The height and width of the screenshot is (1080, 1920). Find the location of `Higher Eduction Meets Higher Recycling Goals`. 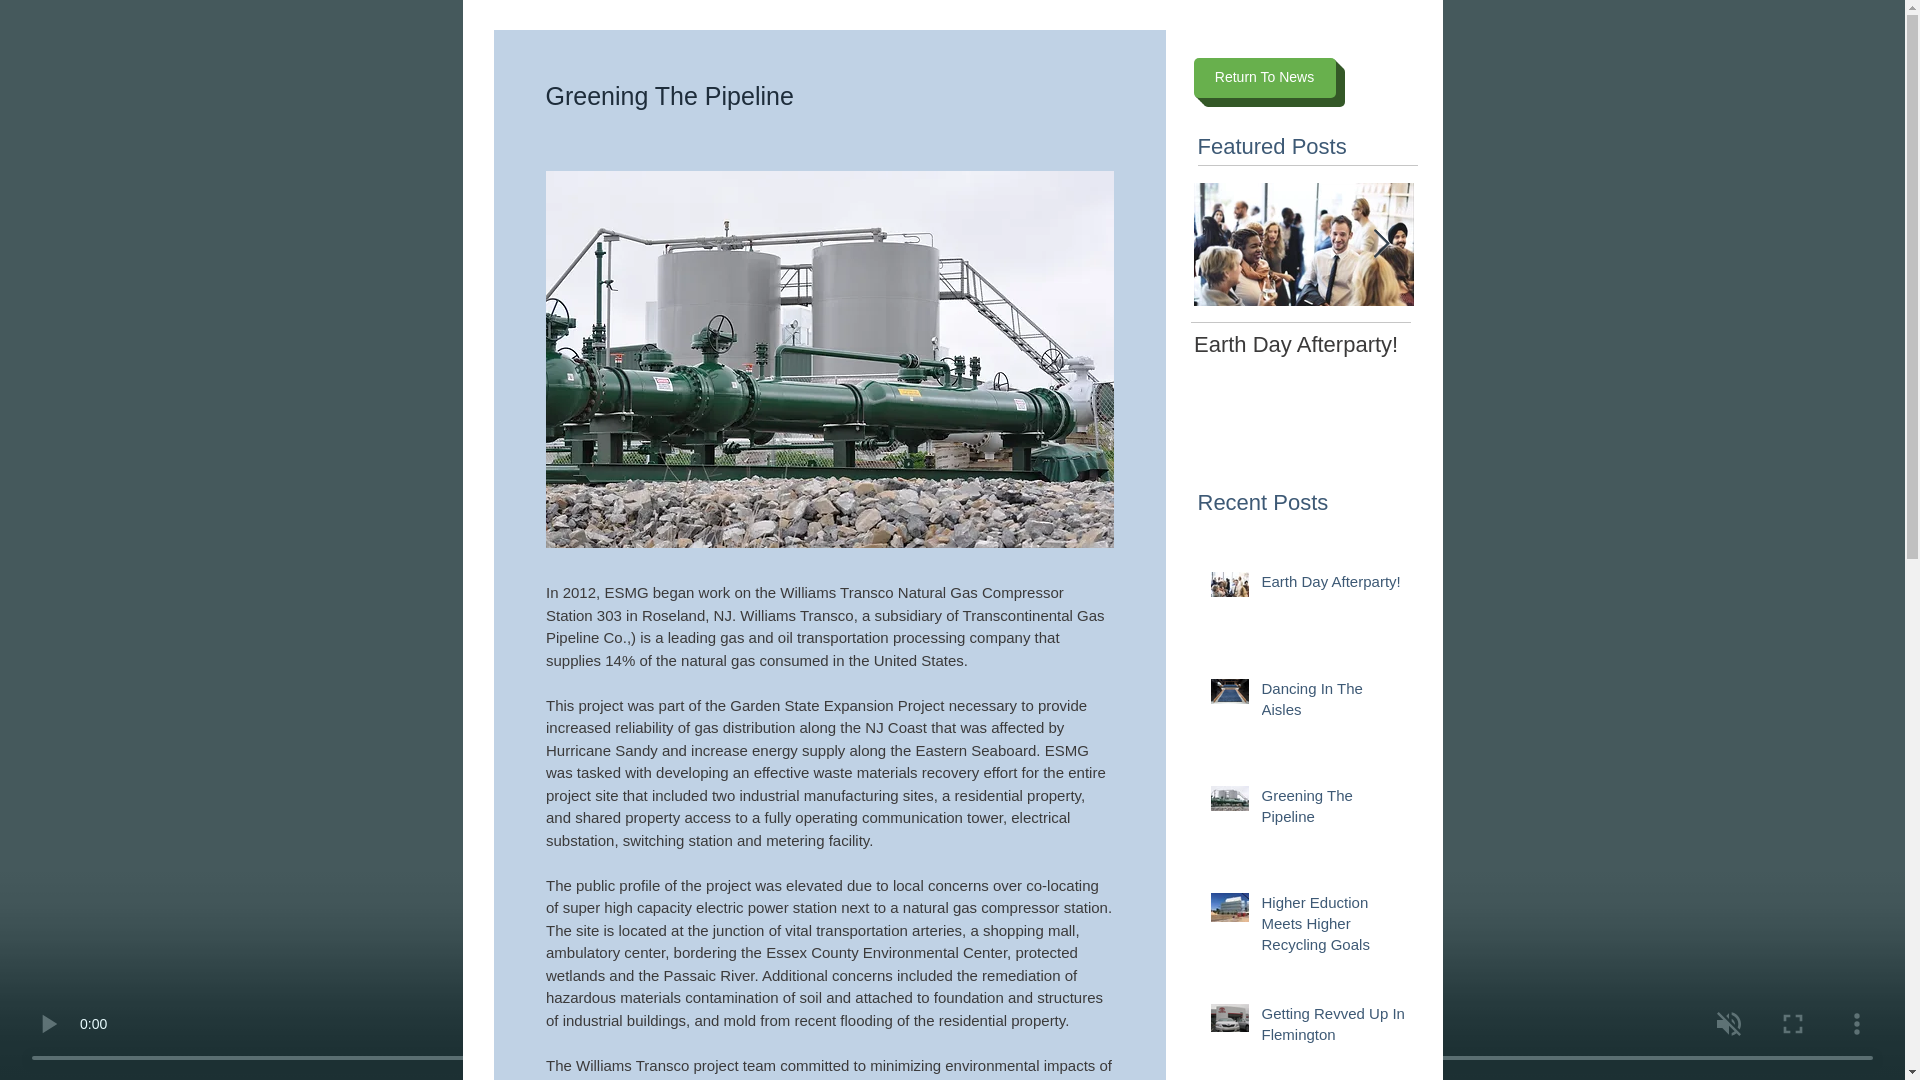

Higher Eduction Meets Higher Recycling Goals is located at coordinates (1333, 928).